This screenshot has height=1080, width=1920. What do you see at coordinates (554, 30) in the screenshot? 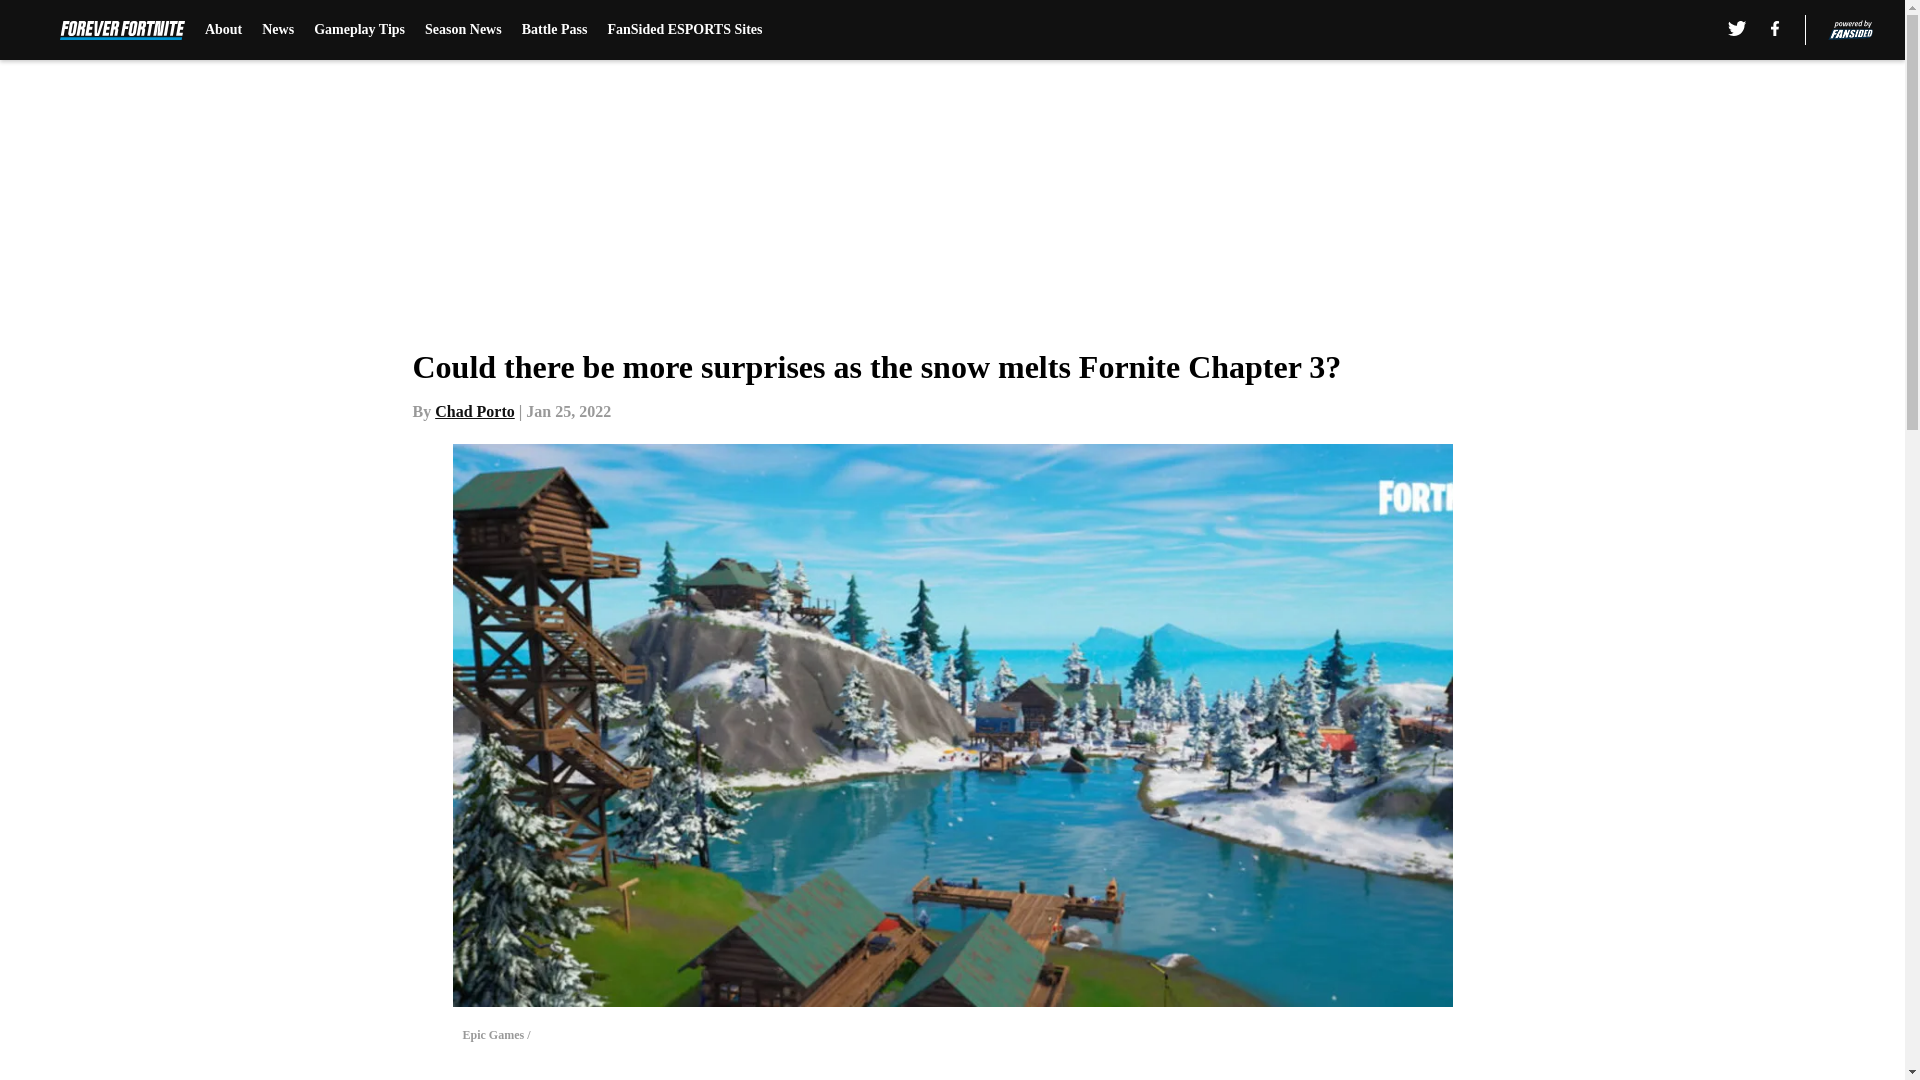
I see `Battle Pass` at bounding box center [554, 30].